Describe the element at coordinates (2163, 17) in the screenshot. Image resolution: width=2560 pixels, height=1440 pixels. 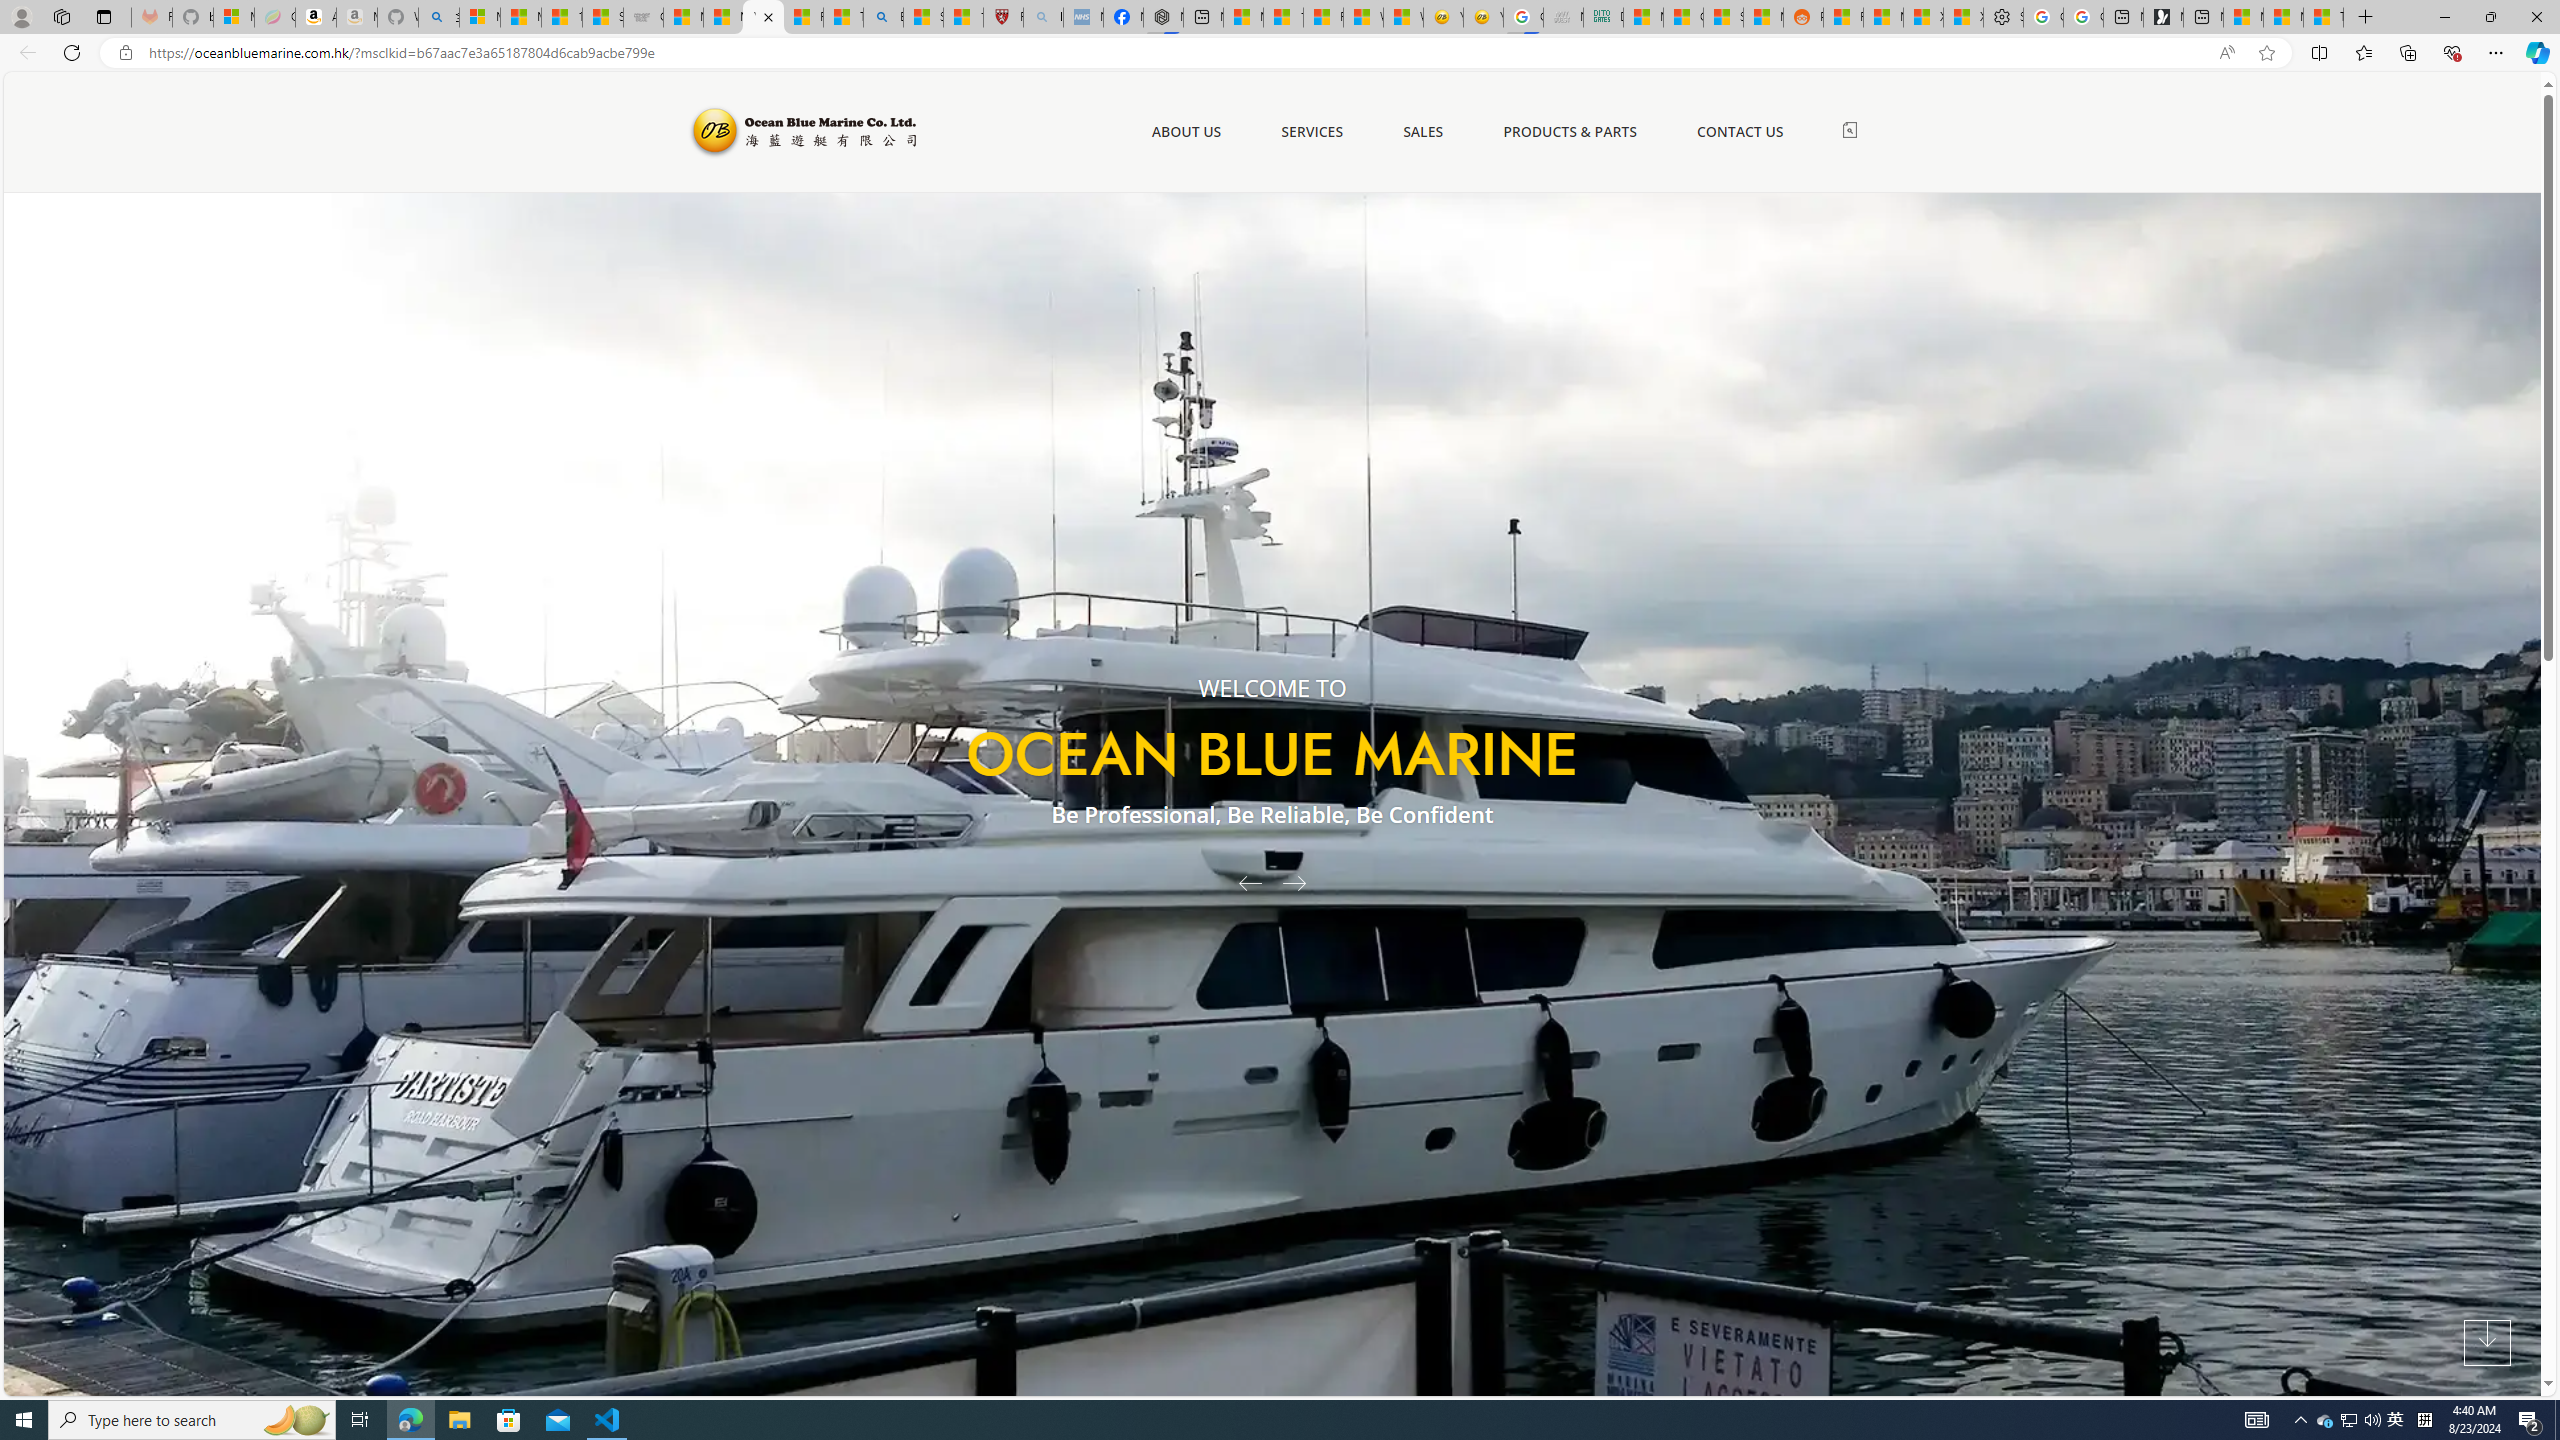
I see `Microsoft Start Gaming` at that location.